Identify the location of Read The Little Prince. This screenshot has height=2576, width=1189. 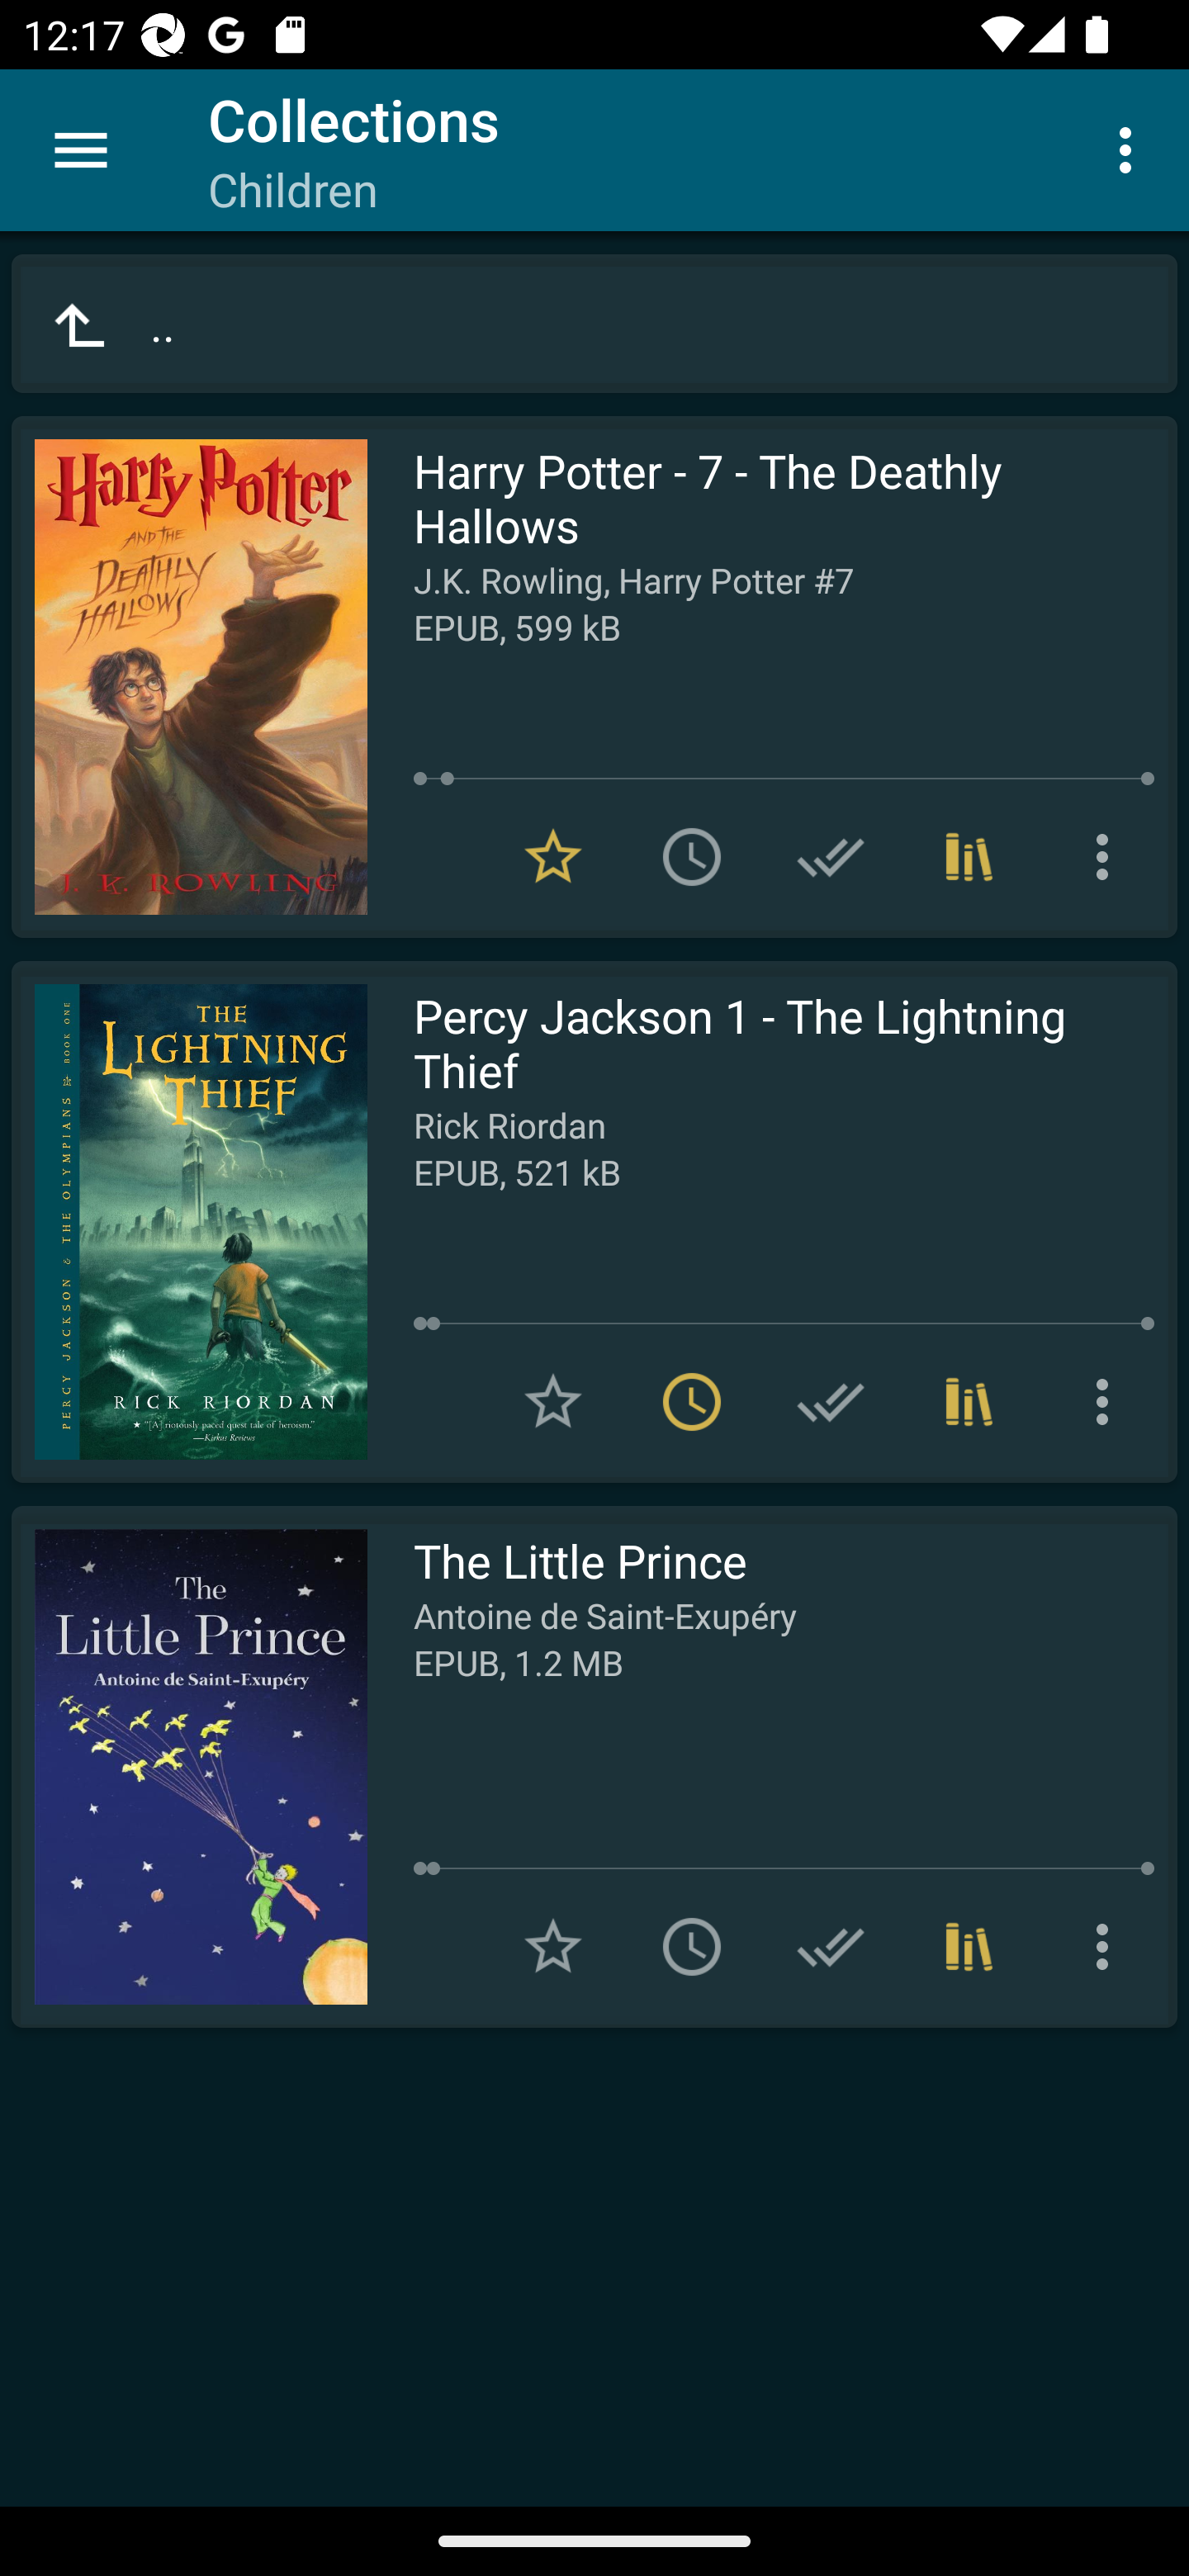
(189, 1767).